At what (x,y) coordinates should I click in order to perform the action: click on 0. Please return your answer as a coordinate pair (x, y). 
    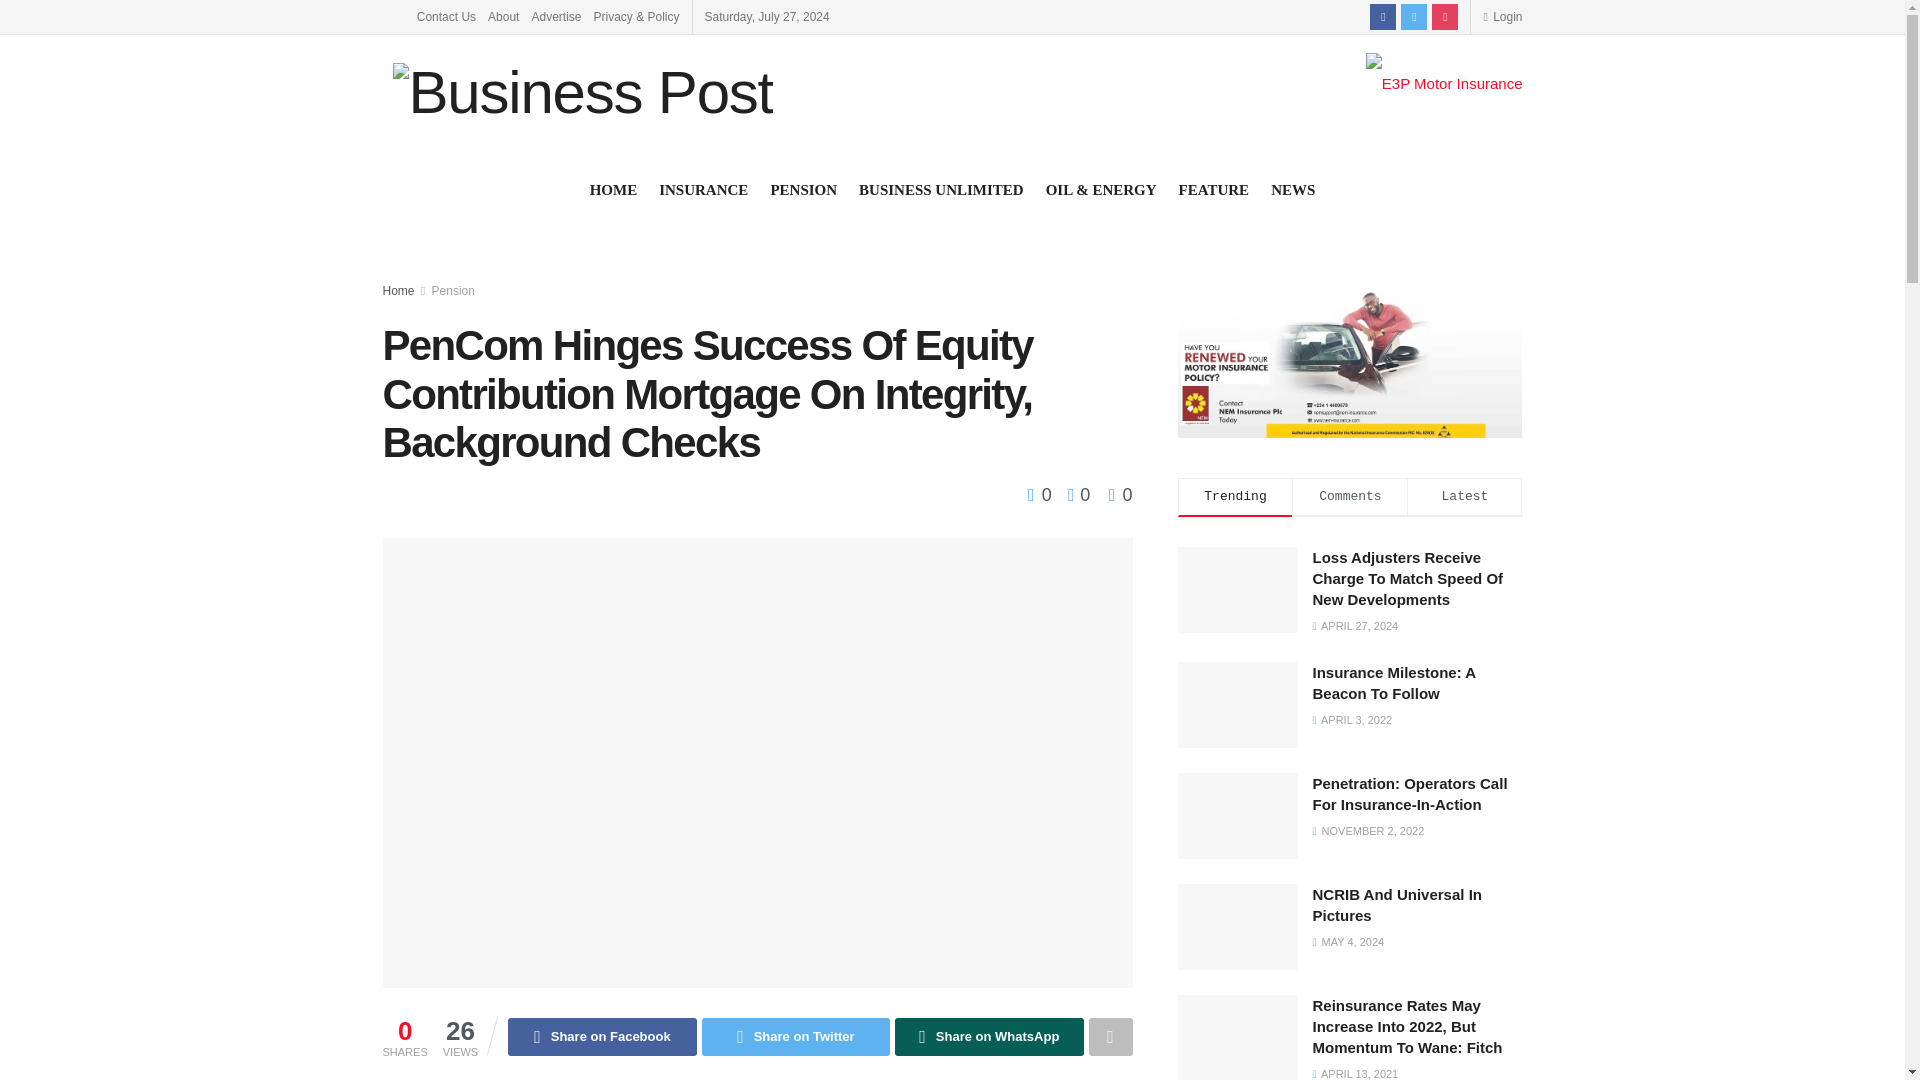
    Looking at the image, I should click on (1074, 494).